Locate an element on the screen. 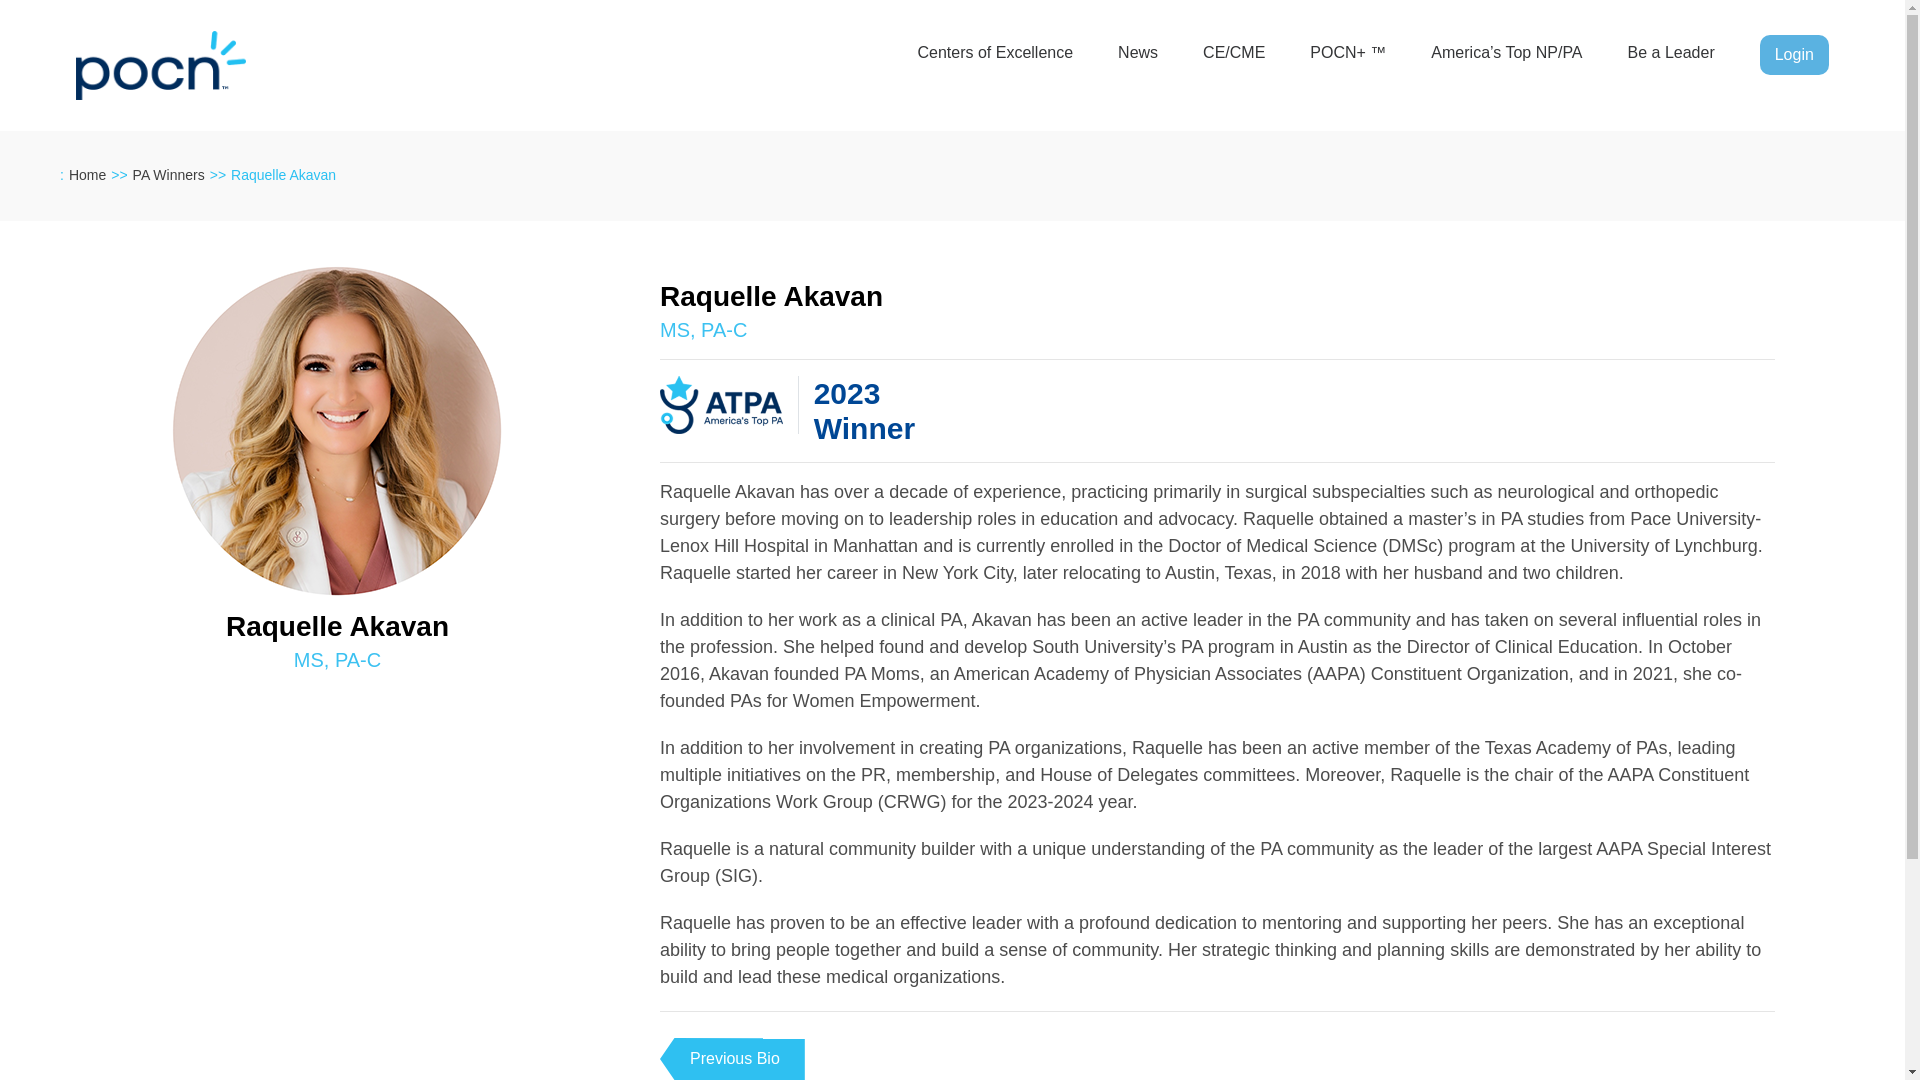 This screenshot has width=1920, height=1080. Home is located at coordinates (87, 174).